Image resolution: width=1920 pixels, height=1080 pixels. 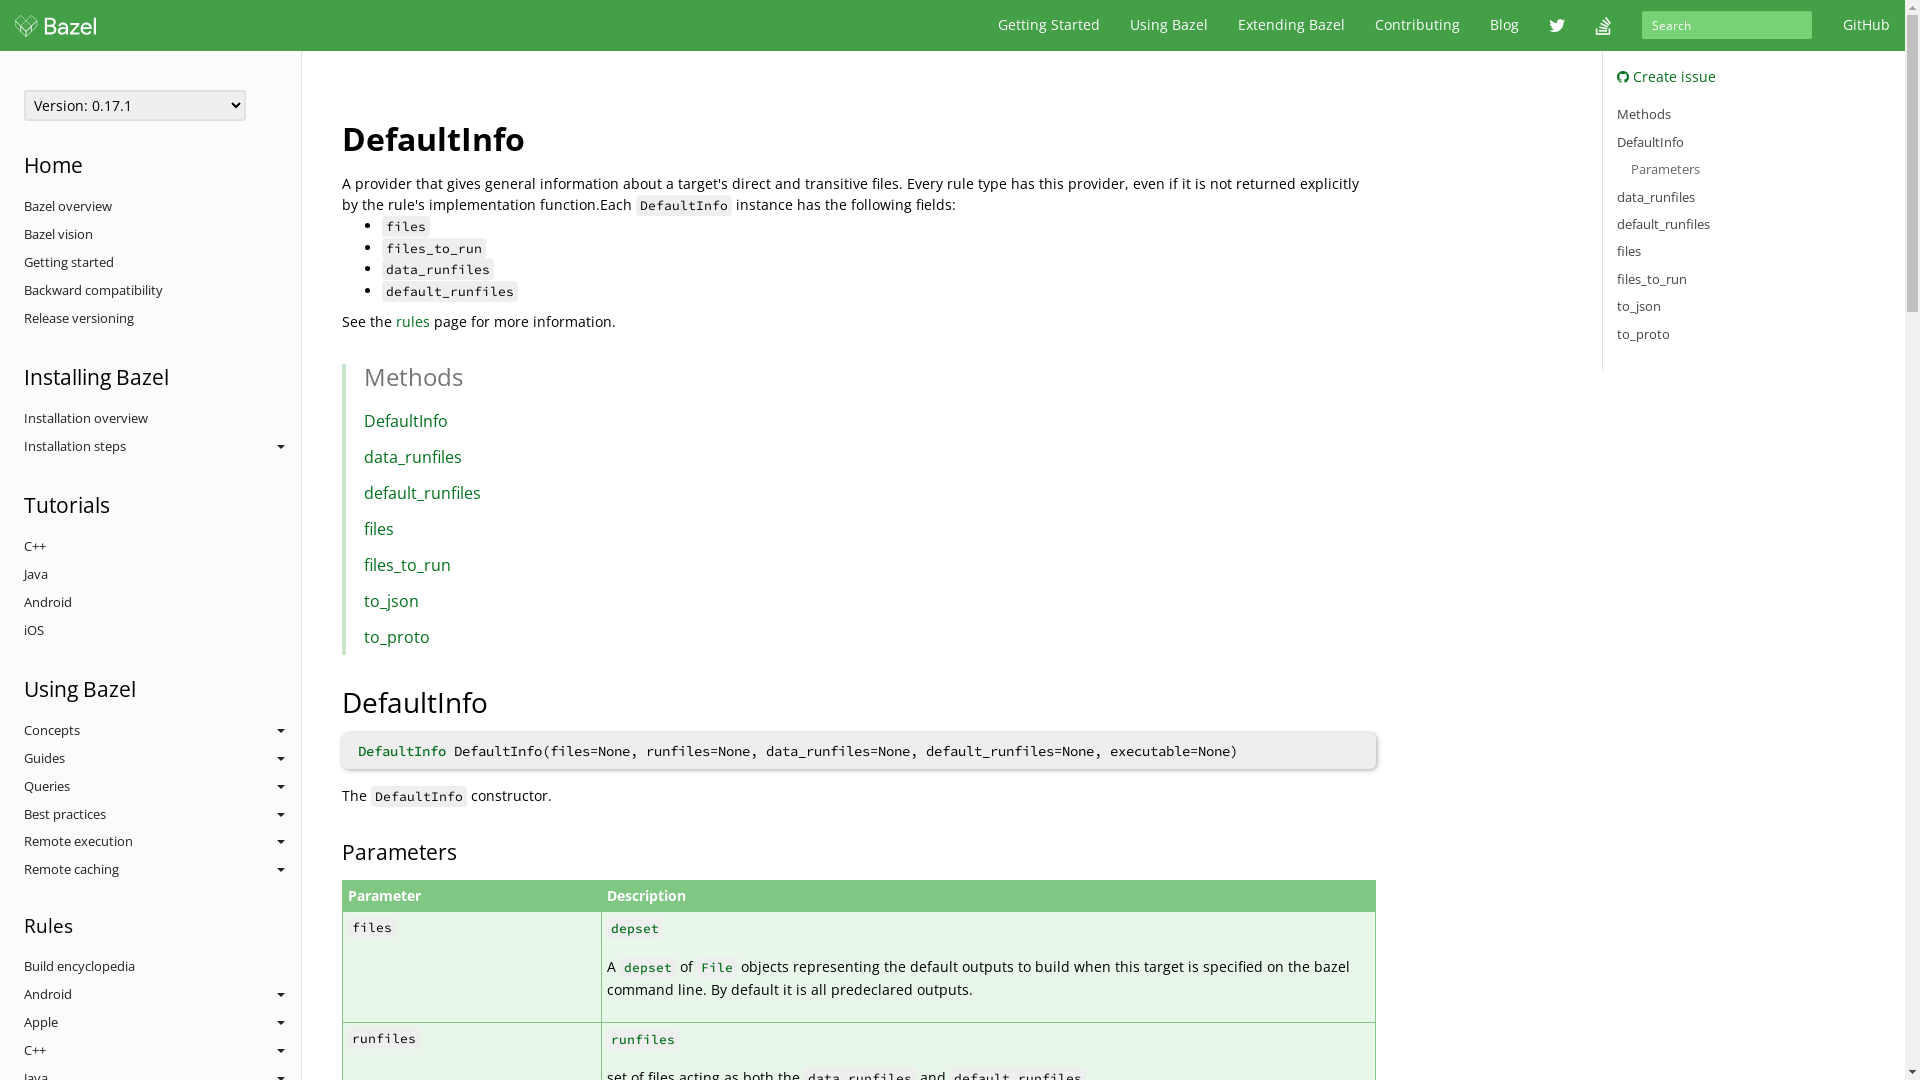 What do you see at coordinates (1169, 25) in the screenshot?
I see `Using Bazel` at bounding box center [1169, 25].